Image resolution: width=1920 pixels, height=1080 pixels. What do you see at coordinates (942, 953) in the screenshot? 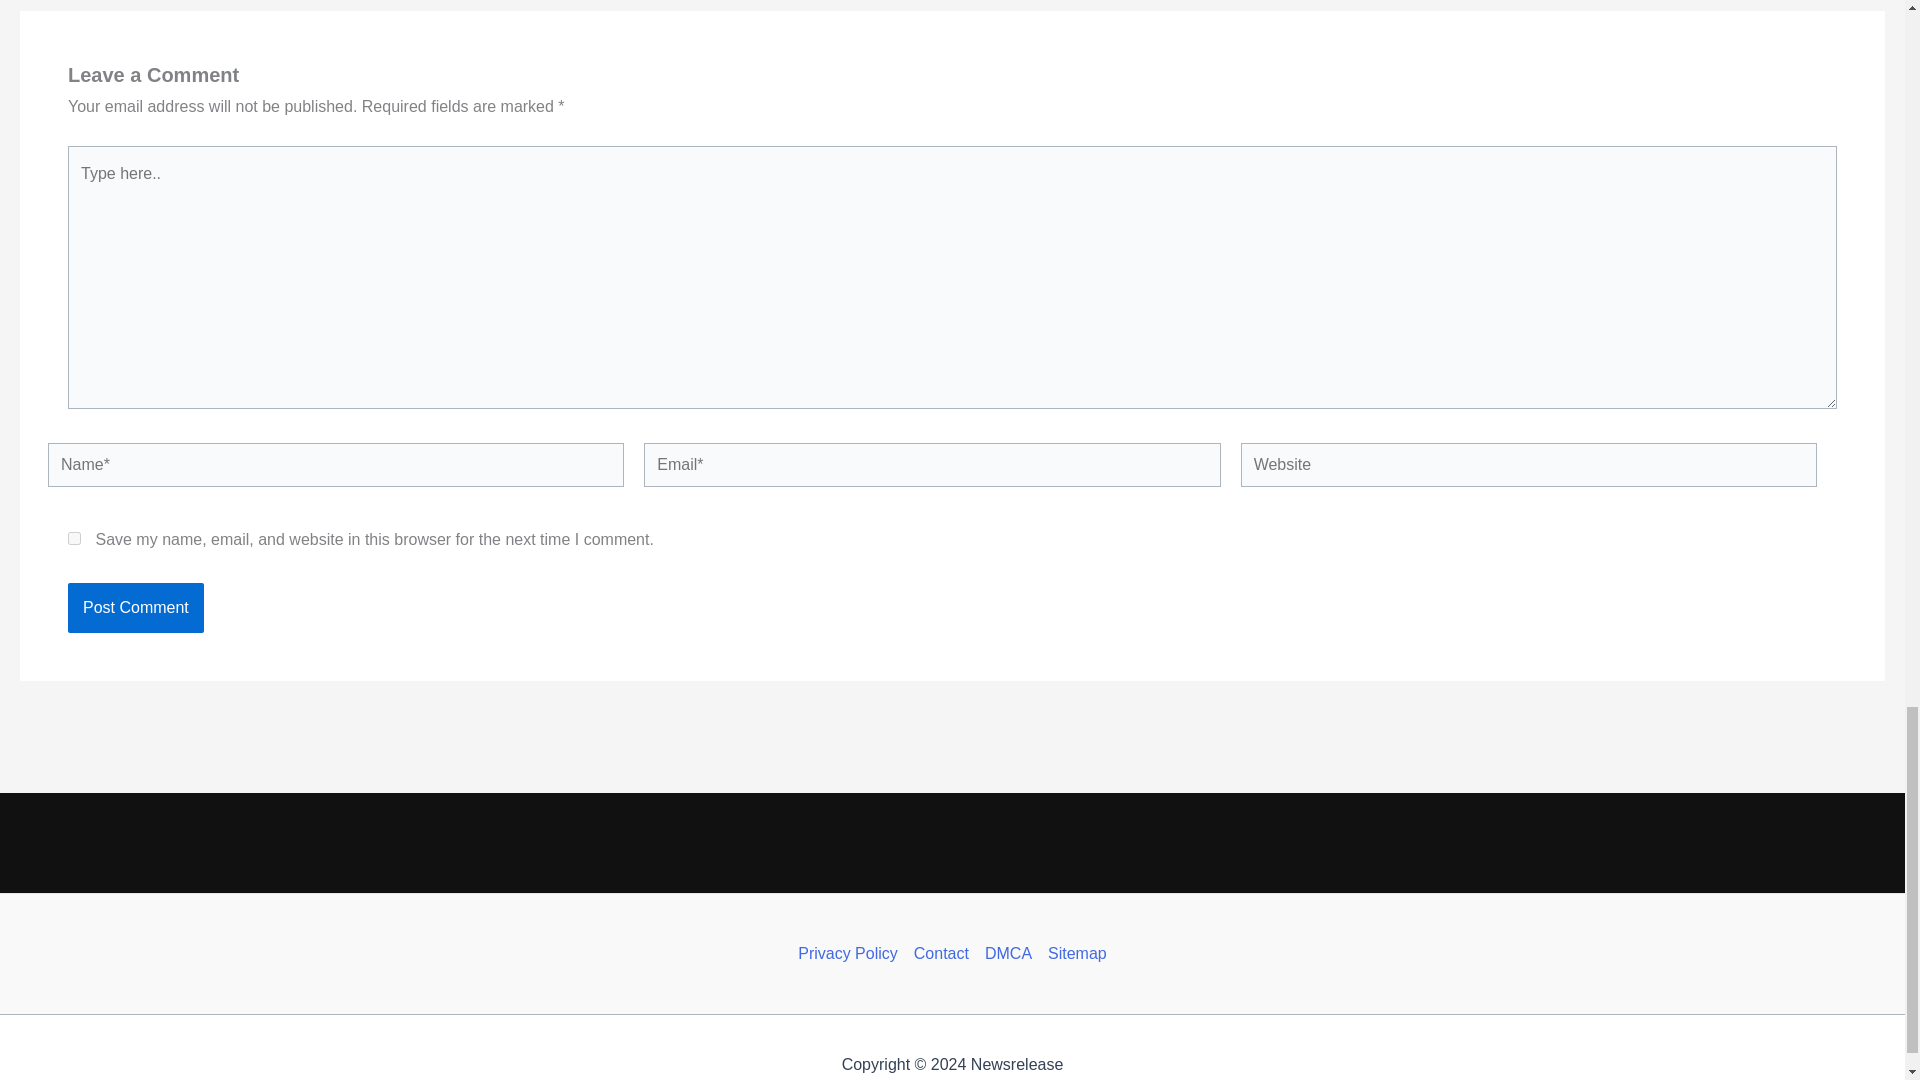
I see `Contact` at bounding box center [942, 953].